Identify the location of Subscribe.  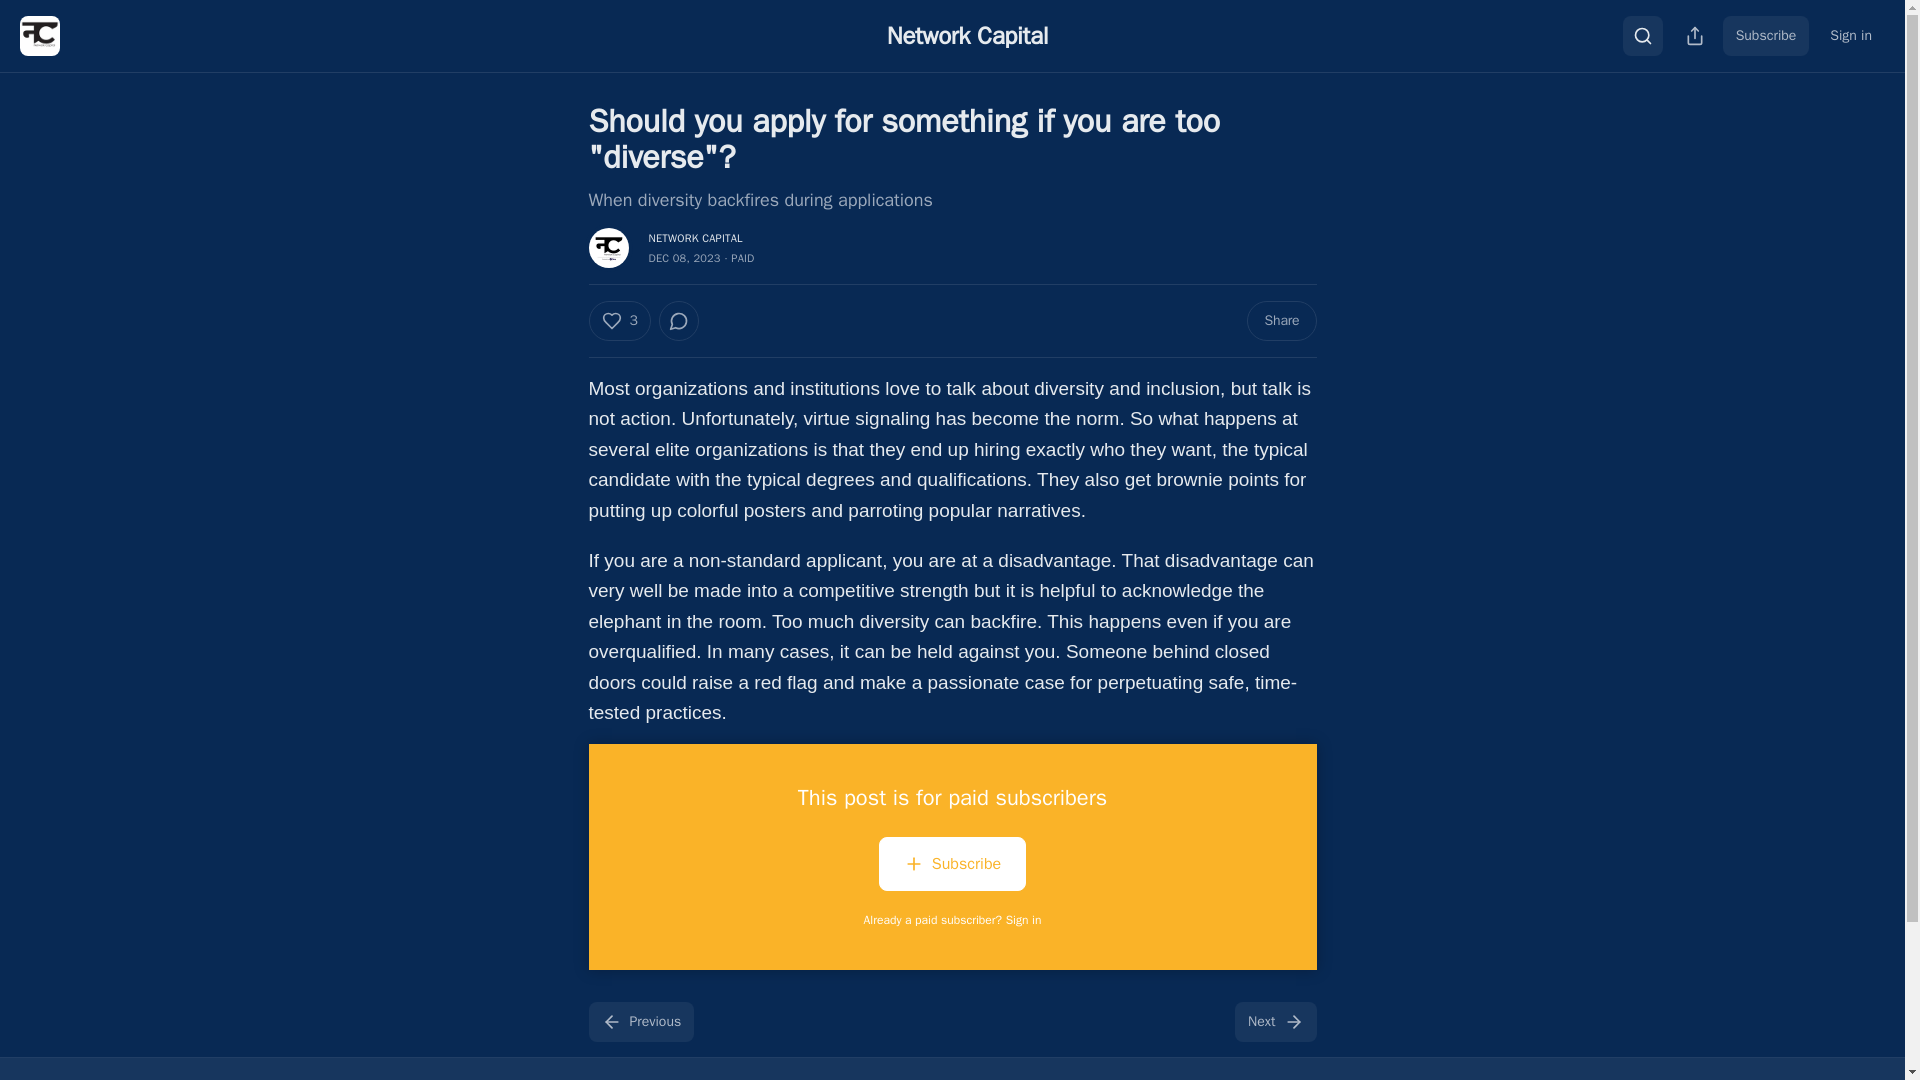
(1766, 36).